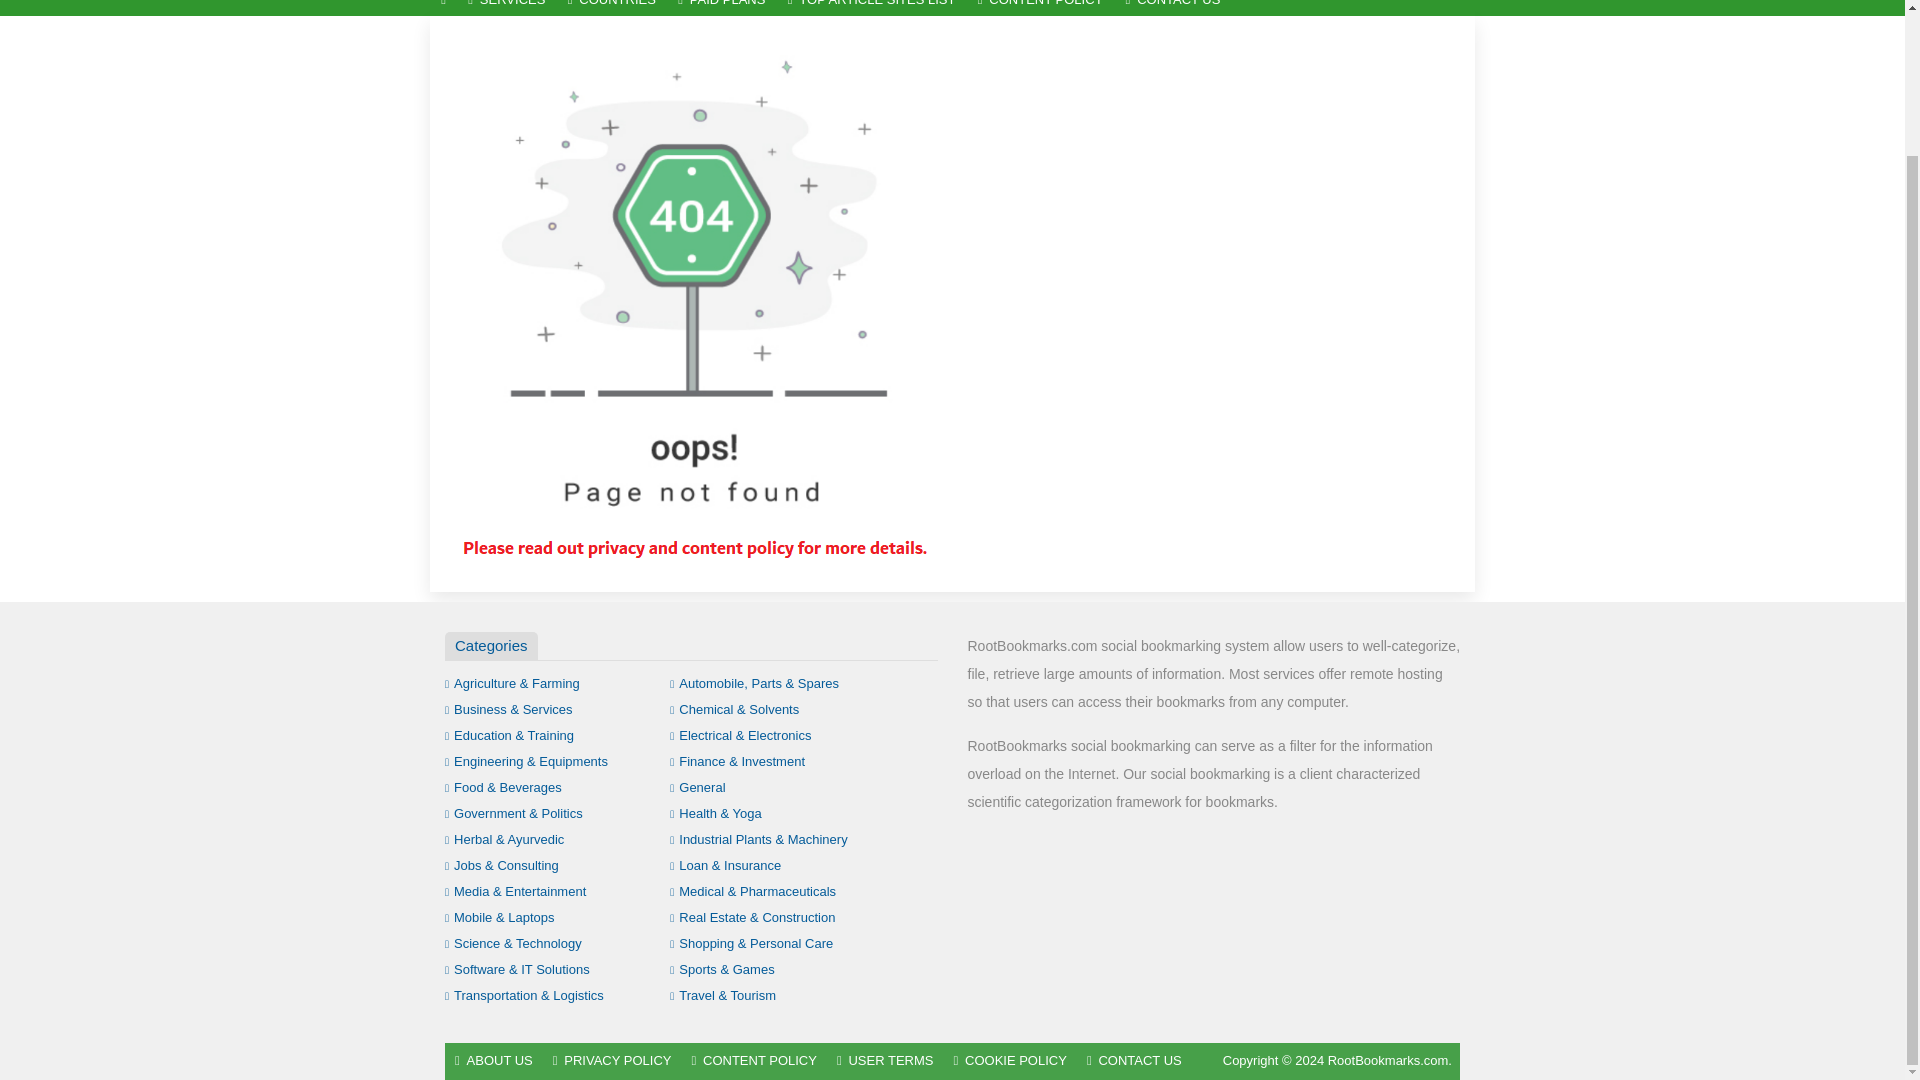  I want to click on HOME, so click(443, 8).